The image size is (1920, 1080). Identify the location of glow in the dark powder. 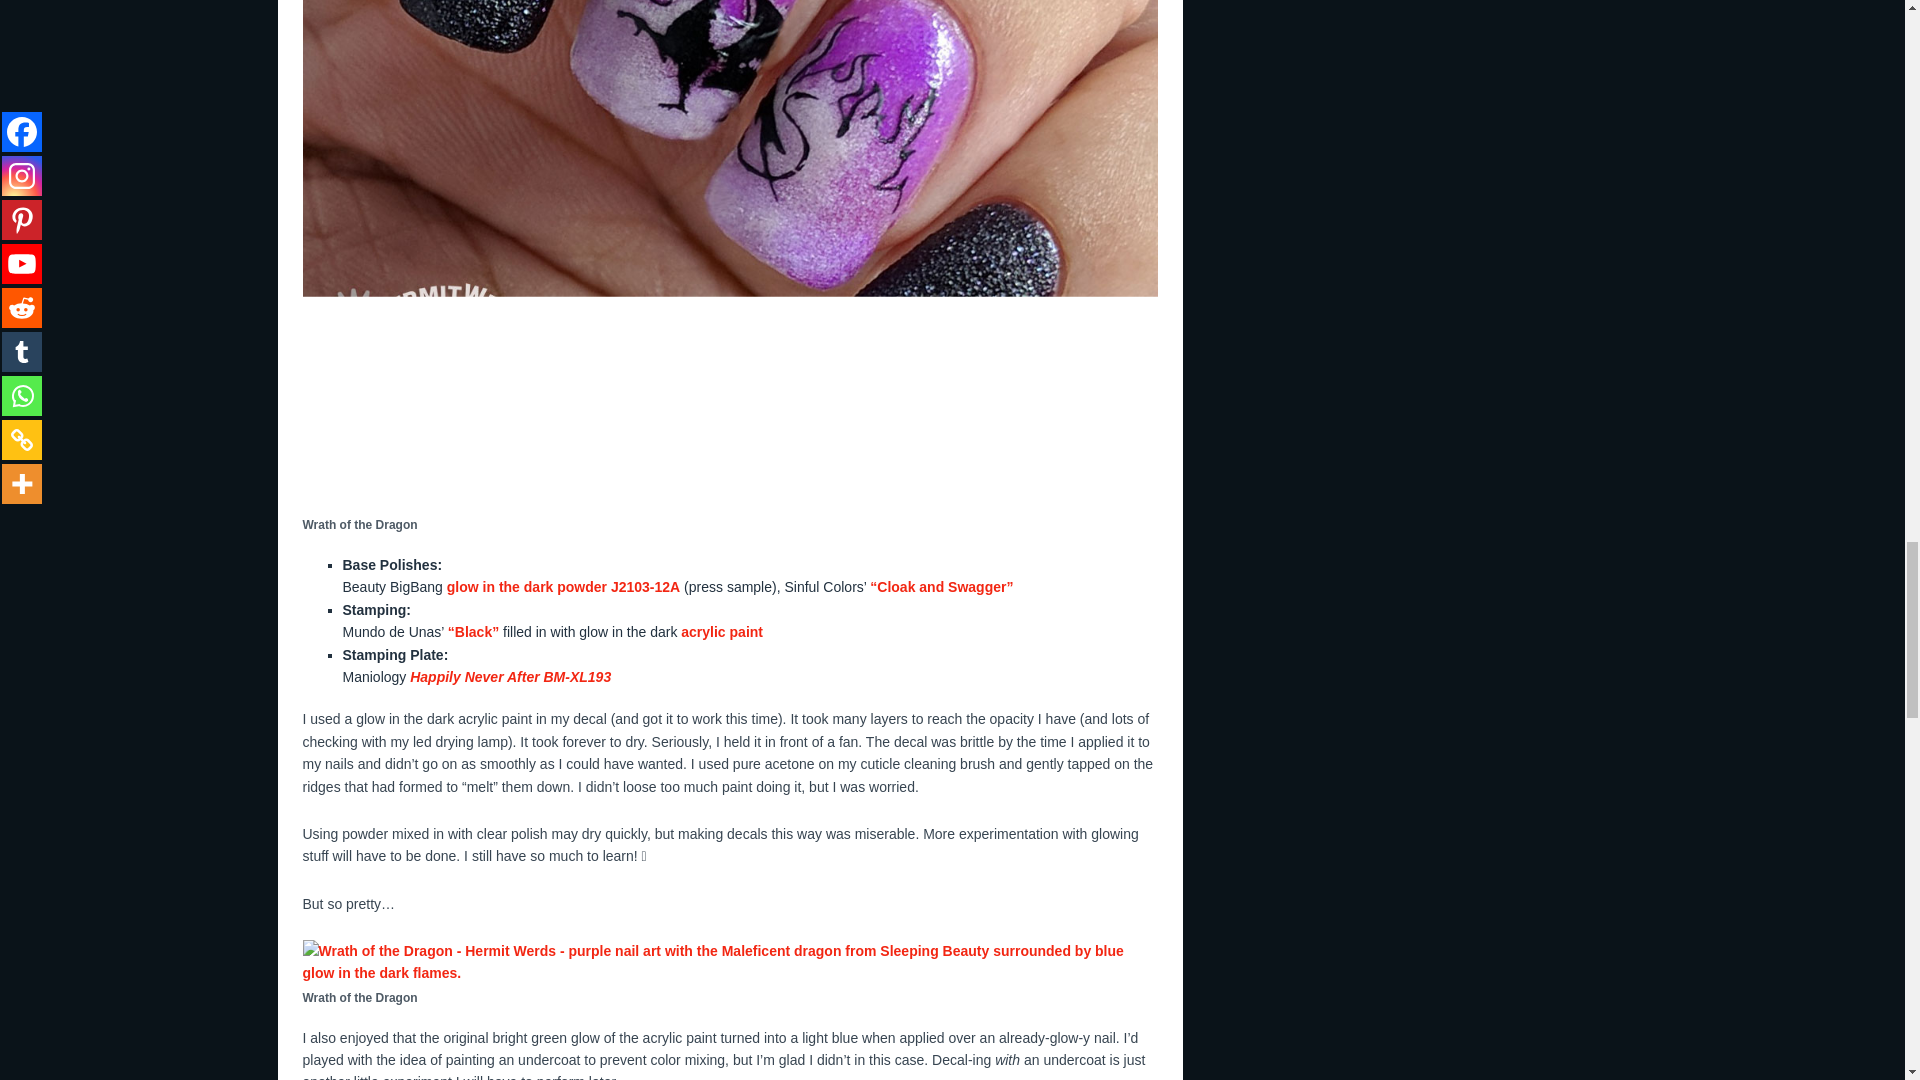
(526, 586).